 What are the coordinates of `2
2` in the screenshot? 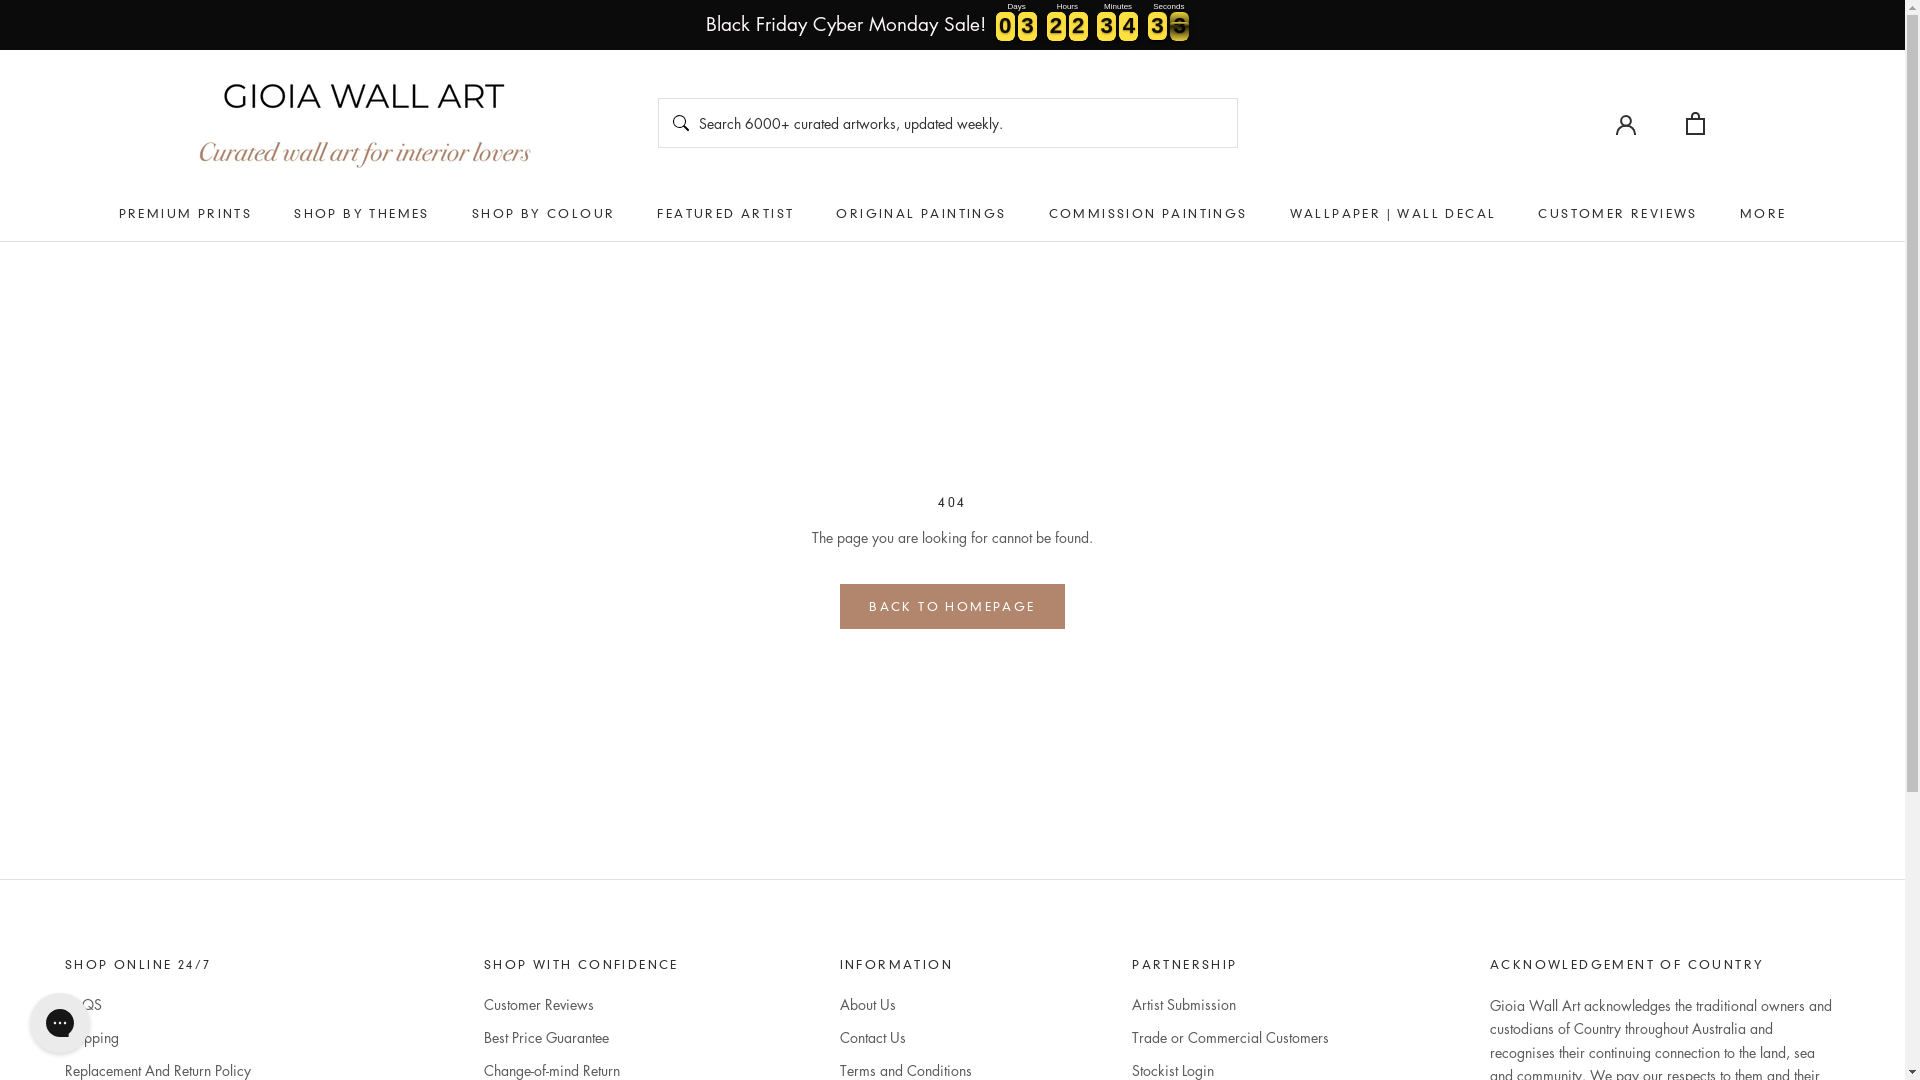 It's located at (1027, 26).